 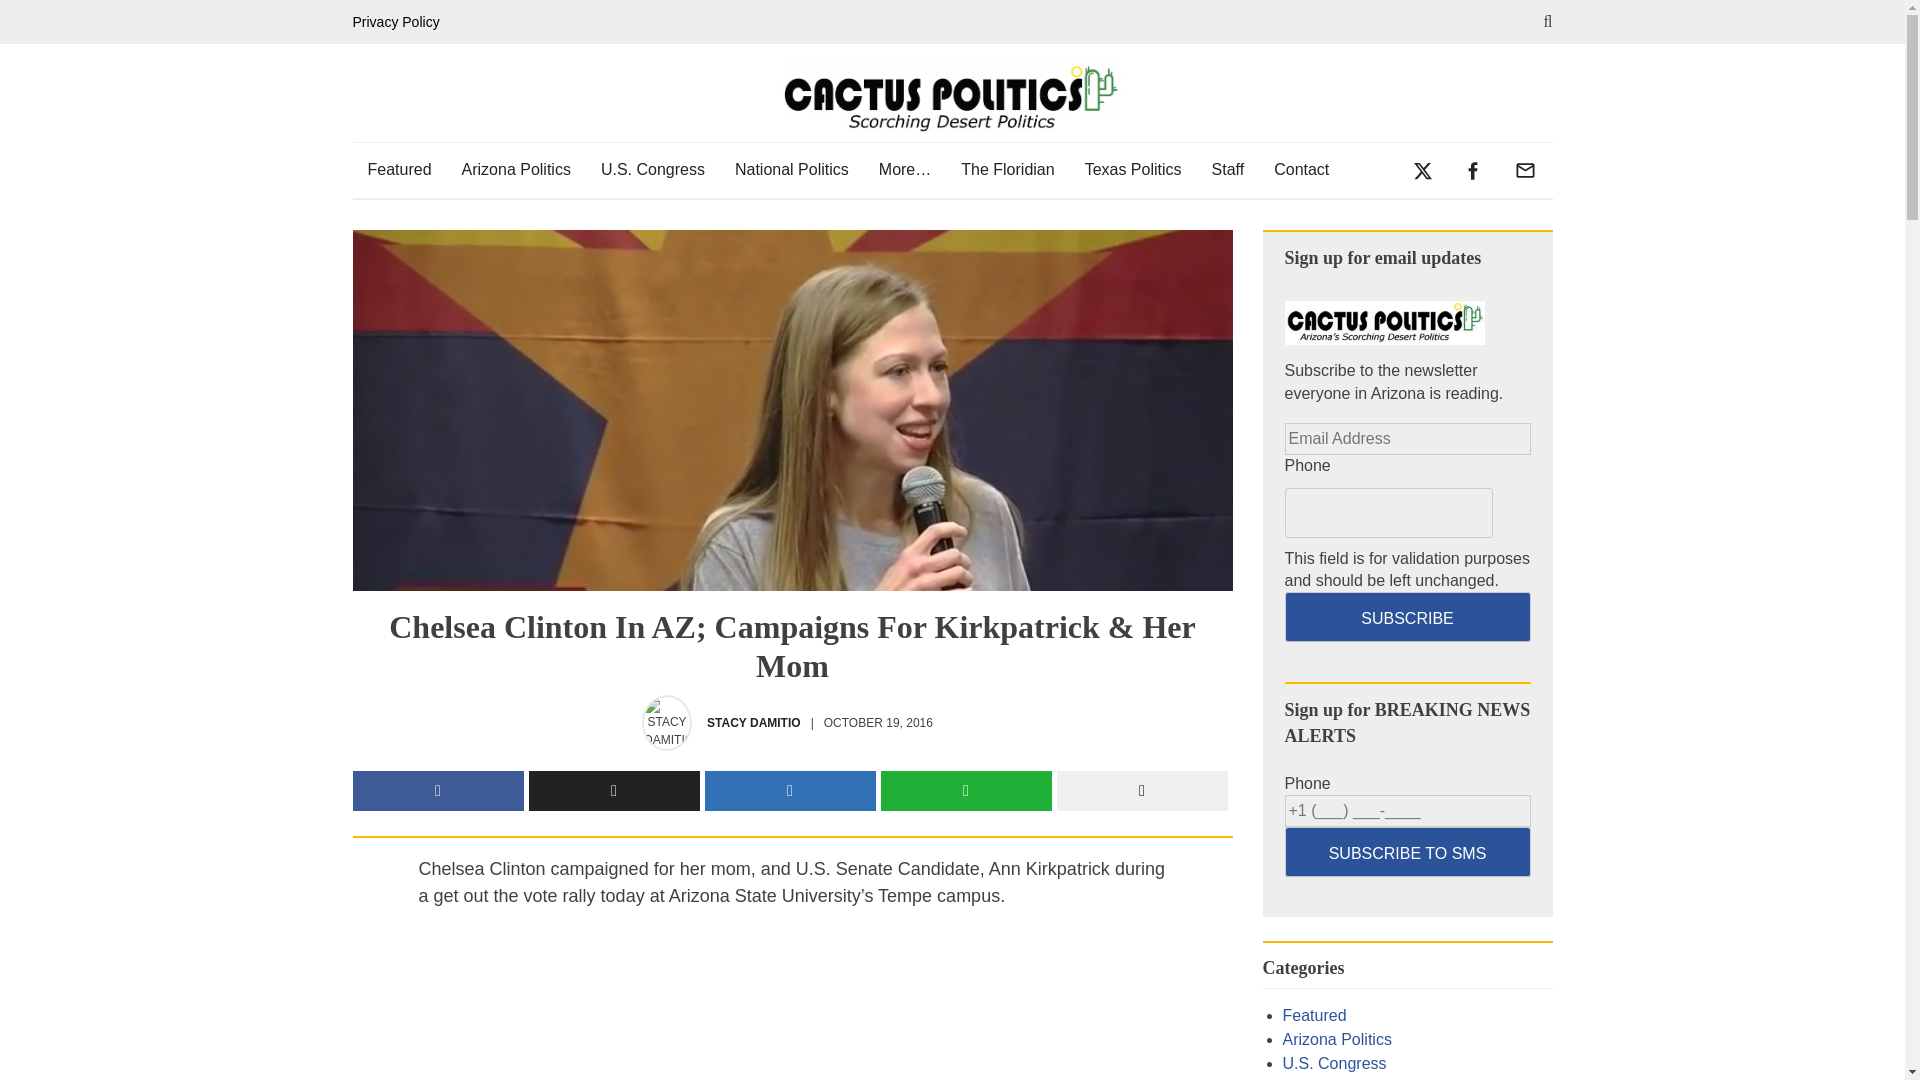 What do you see at coordinates (792, 1008) in the screenshot?
I see `Chelsea Clinton Campaigns for Ann Kirkpatrick` at bounding box center [792, 1008].